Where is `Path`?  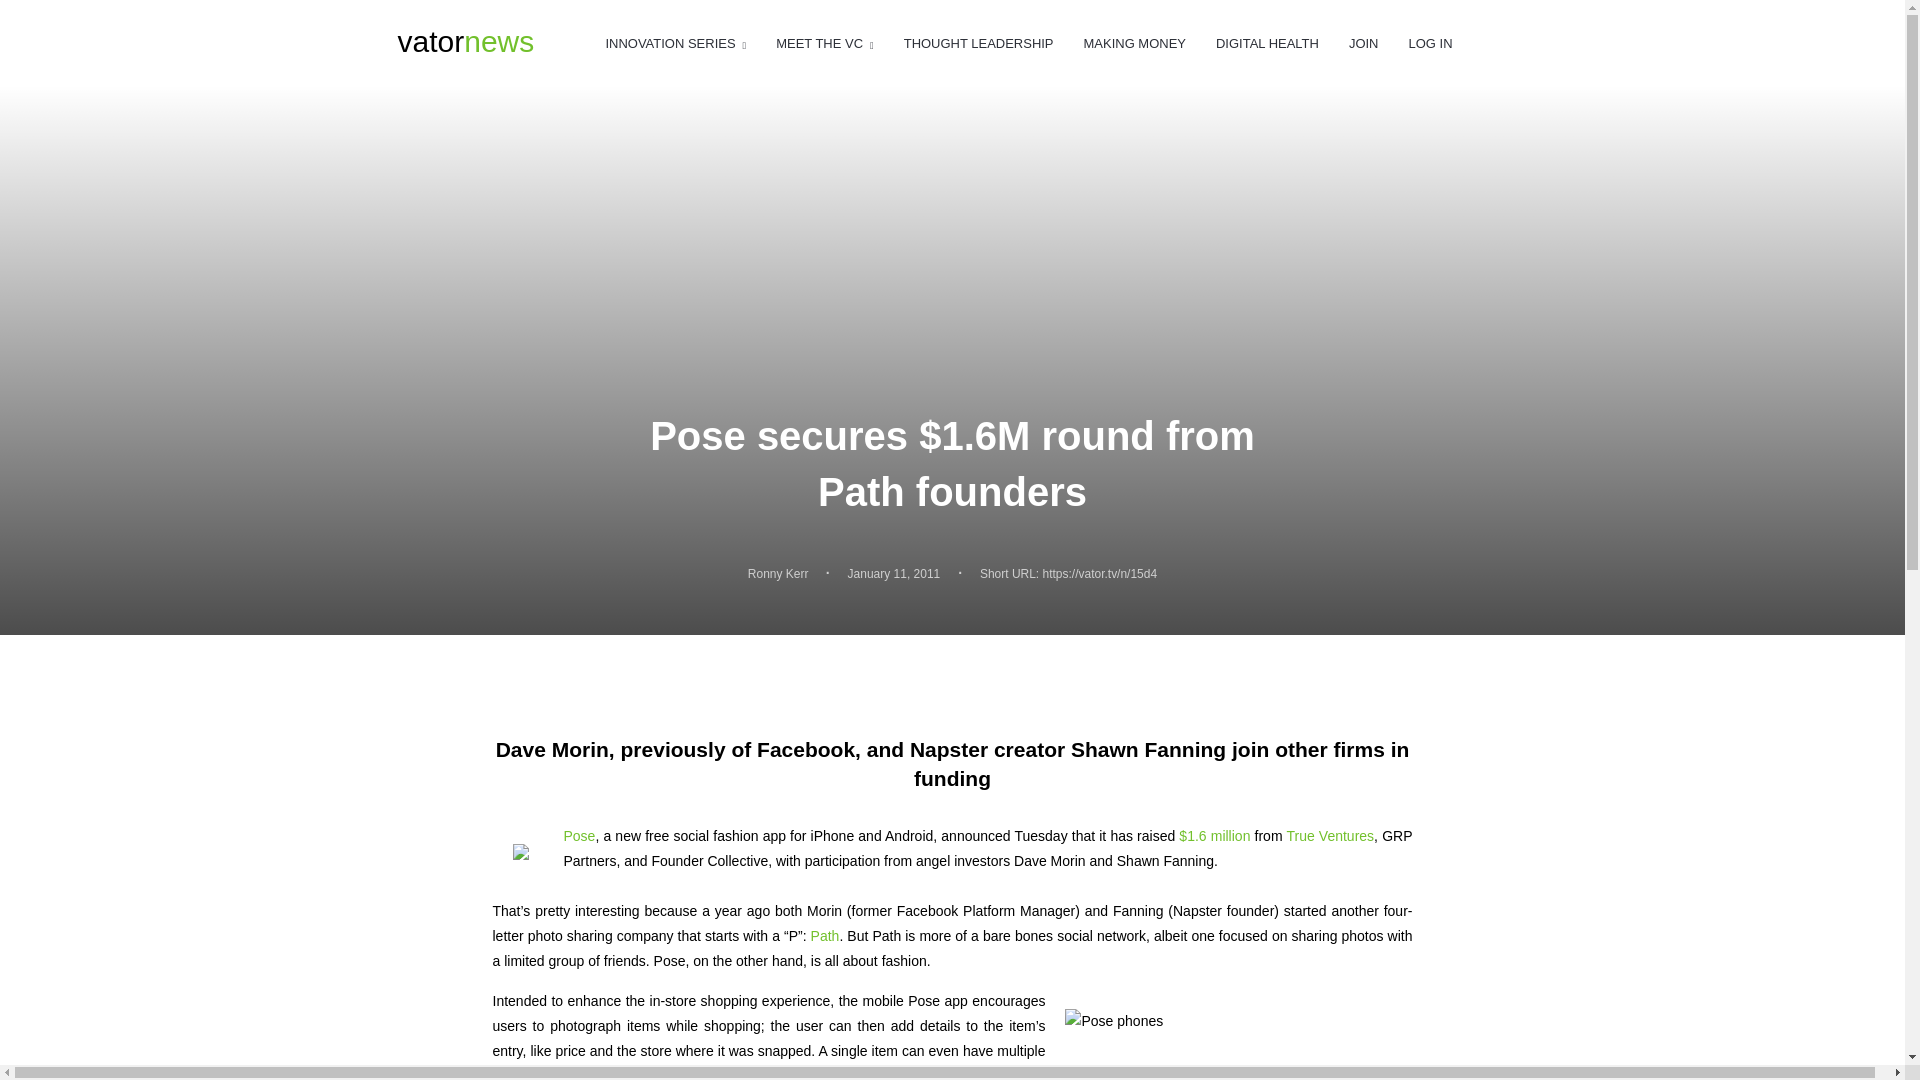 Path is located at coordinates (466, 42).